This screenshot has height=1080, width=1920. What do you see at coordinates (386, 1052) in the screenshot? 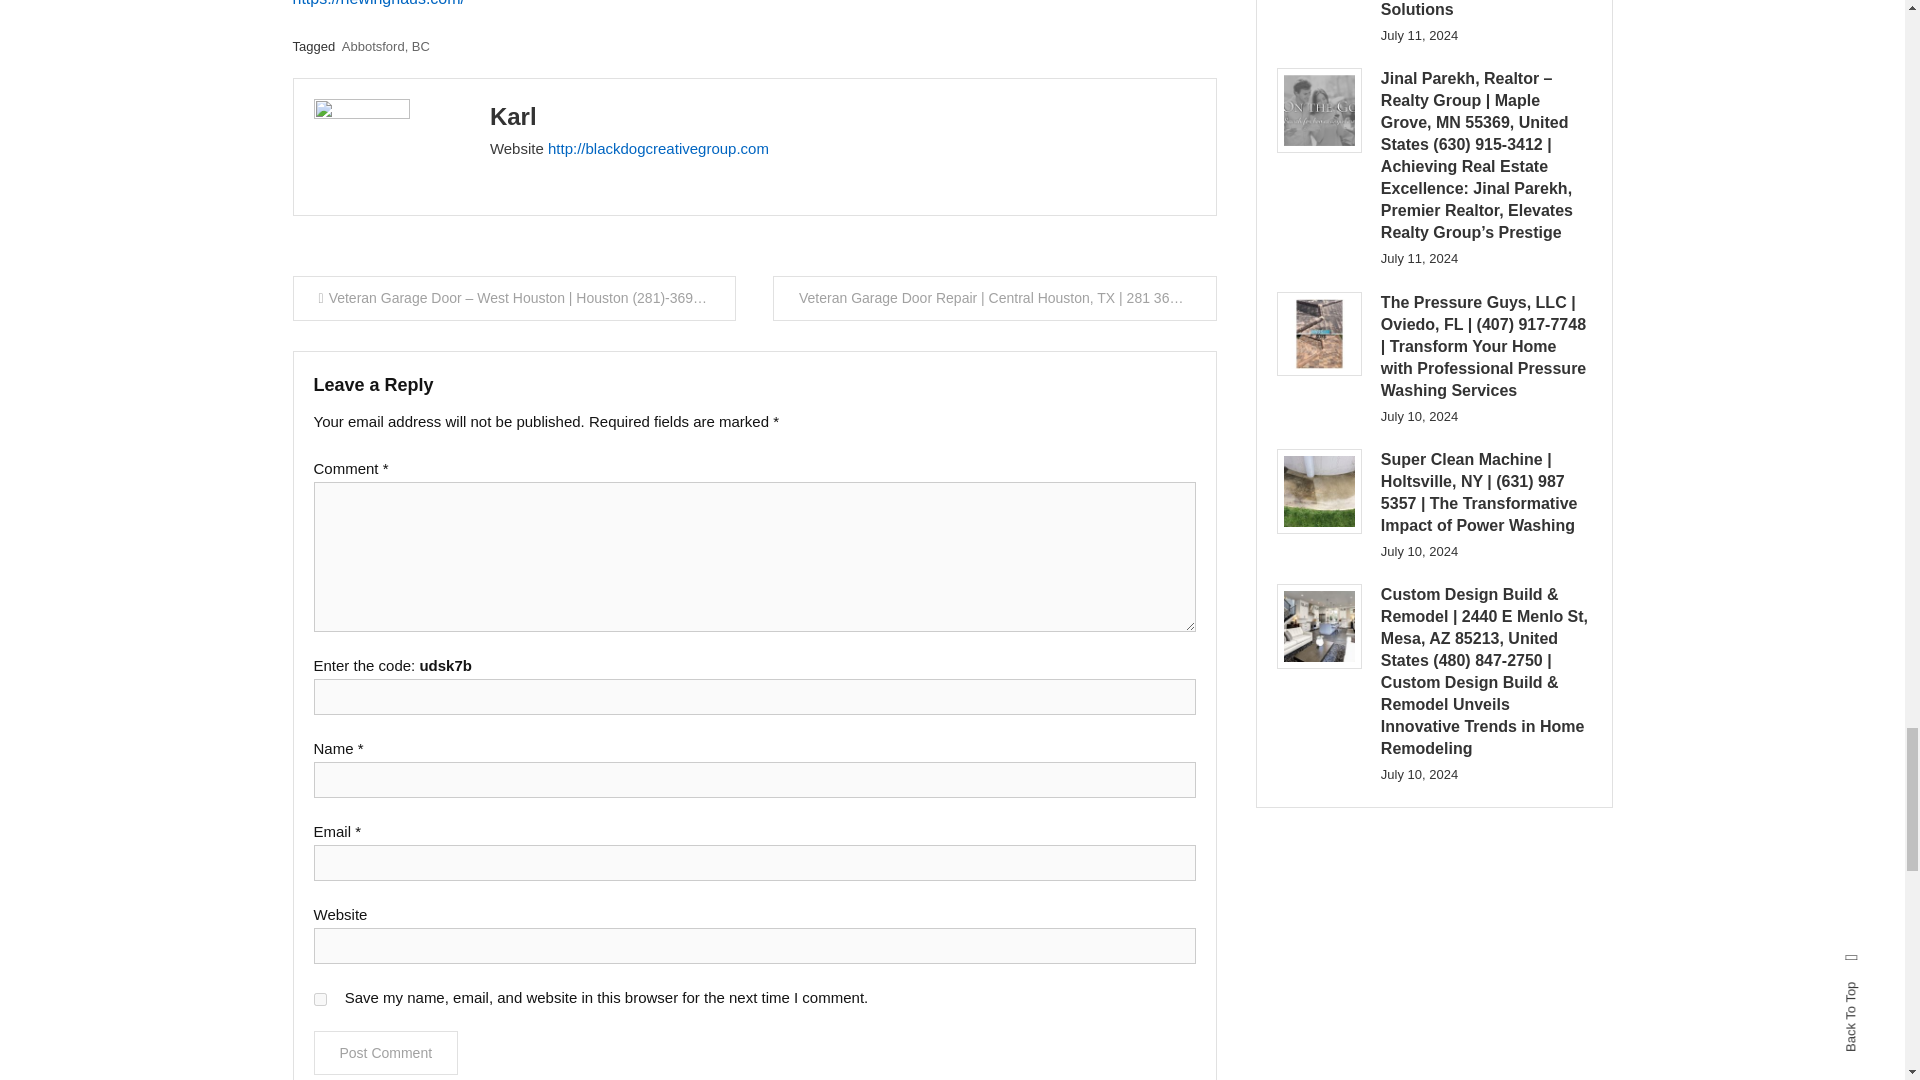
I see `Post Comment` at bounding box center [386, 1052].